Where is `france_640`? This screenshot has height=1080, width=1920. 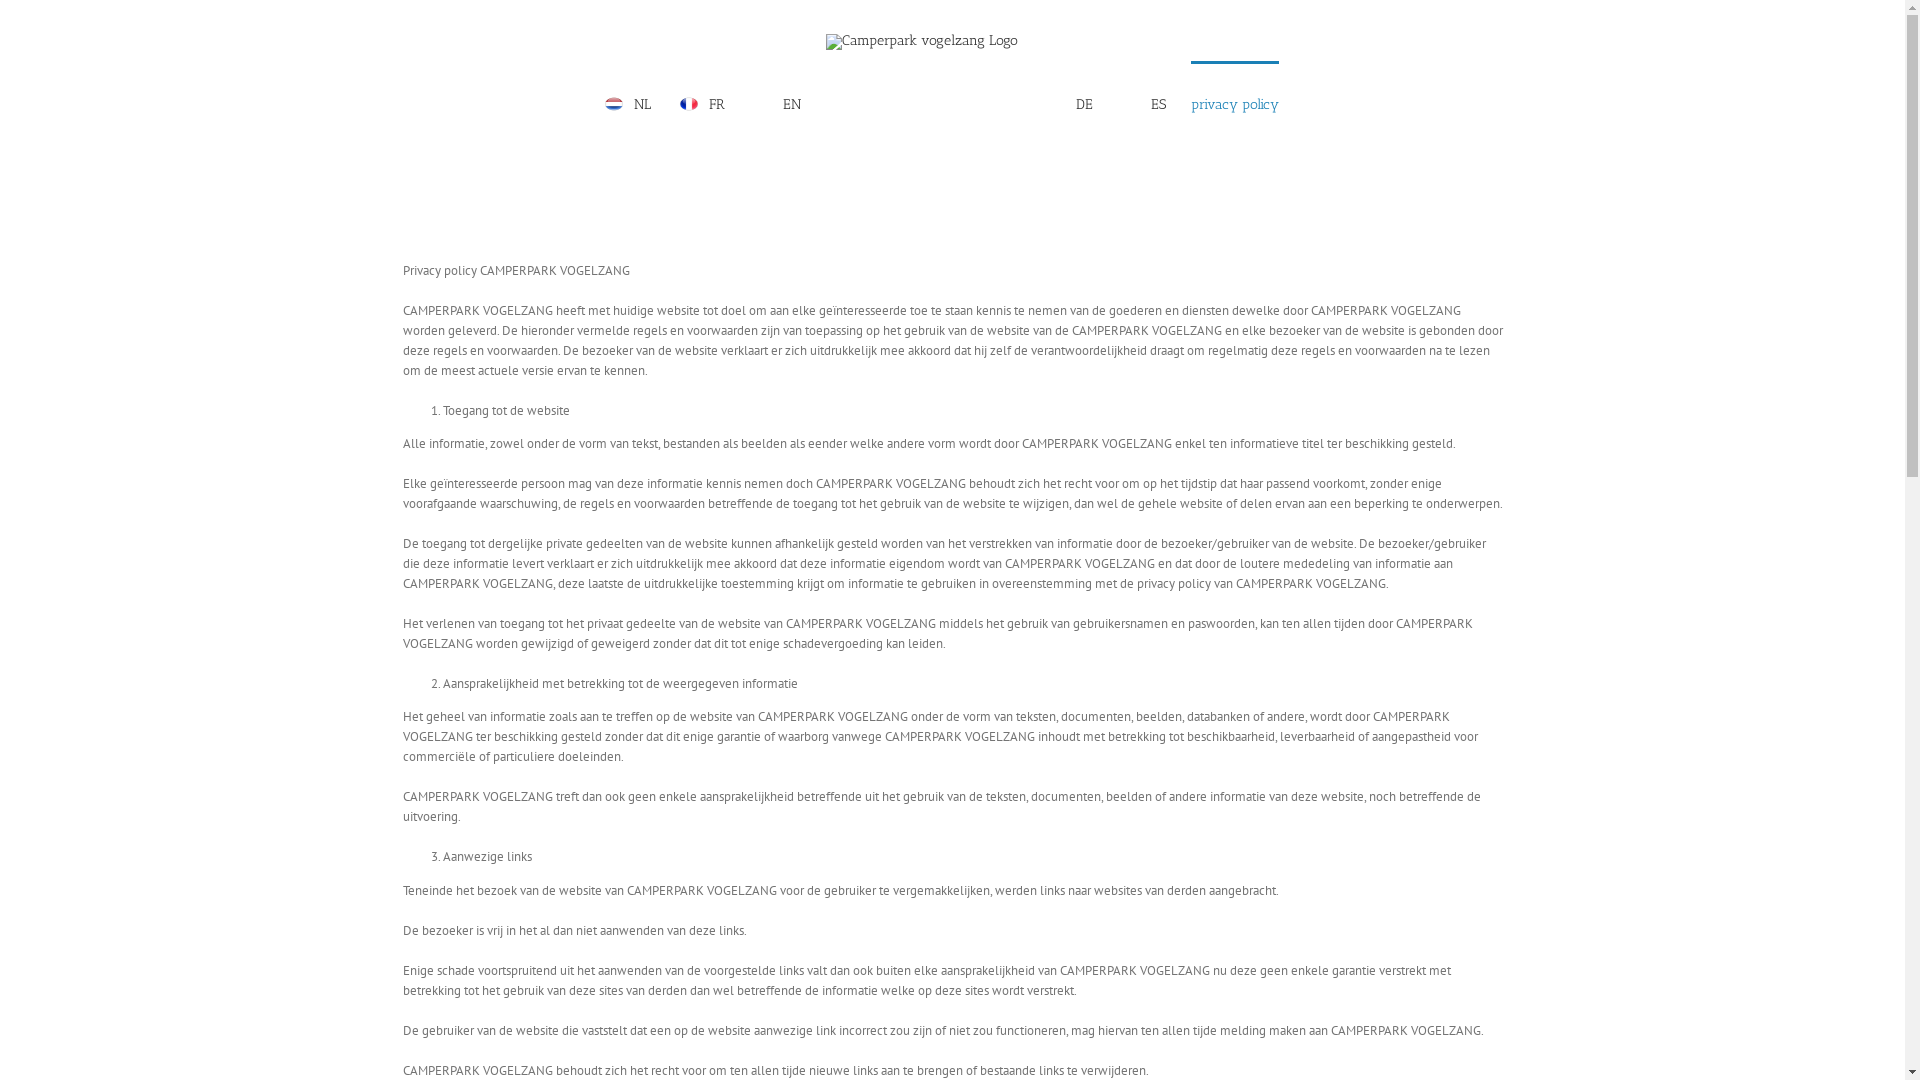 france_640 is located at coordinates (689, 104).